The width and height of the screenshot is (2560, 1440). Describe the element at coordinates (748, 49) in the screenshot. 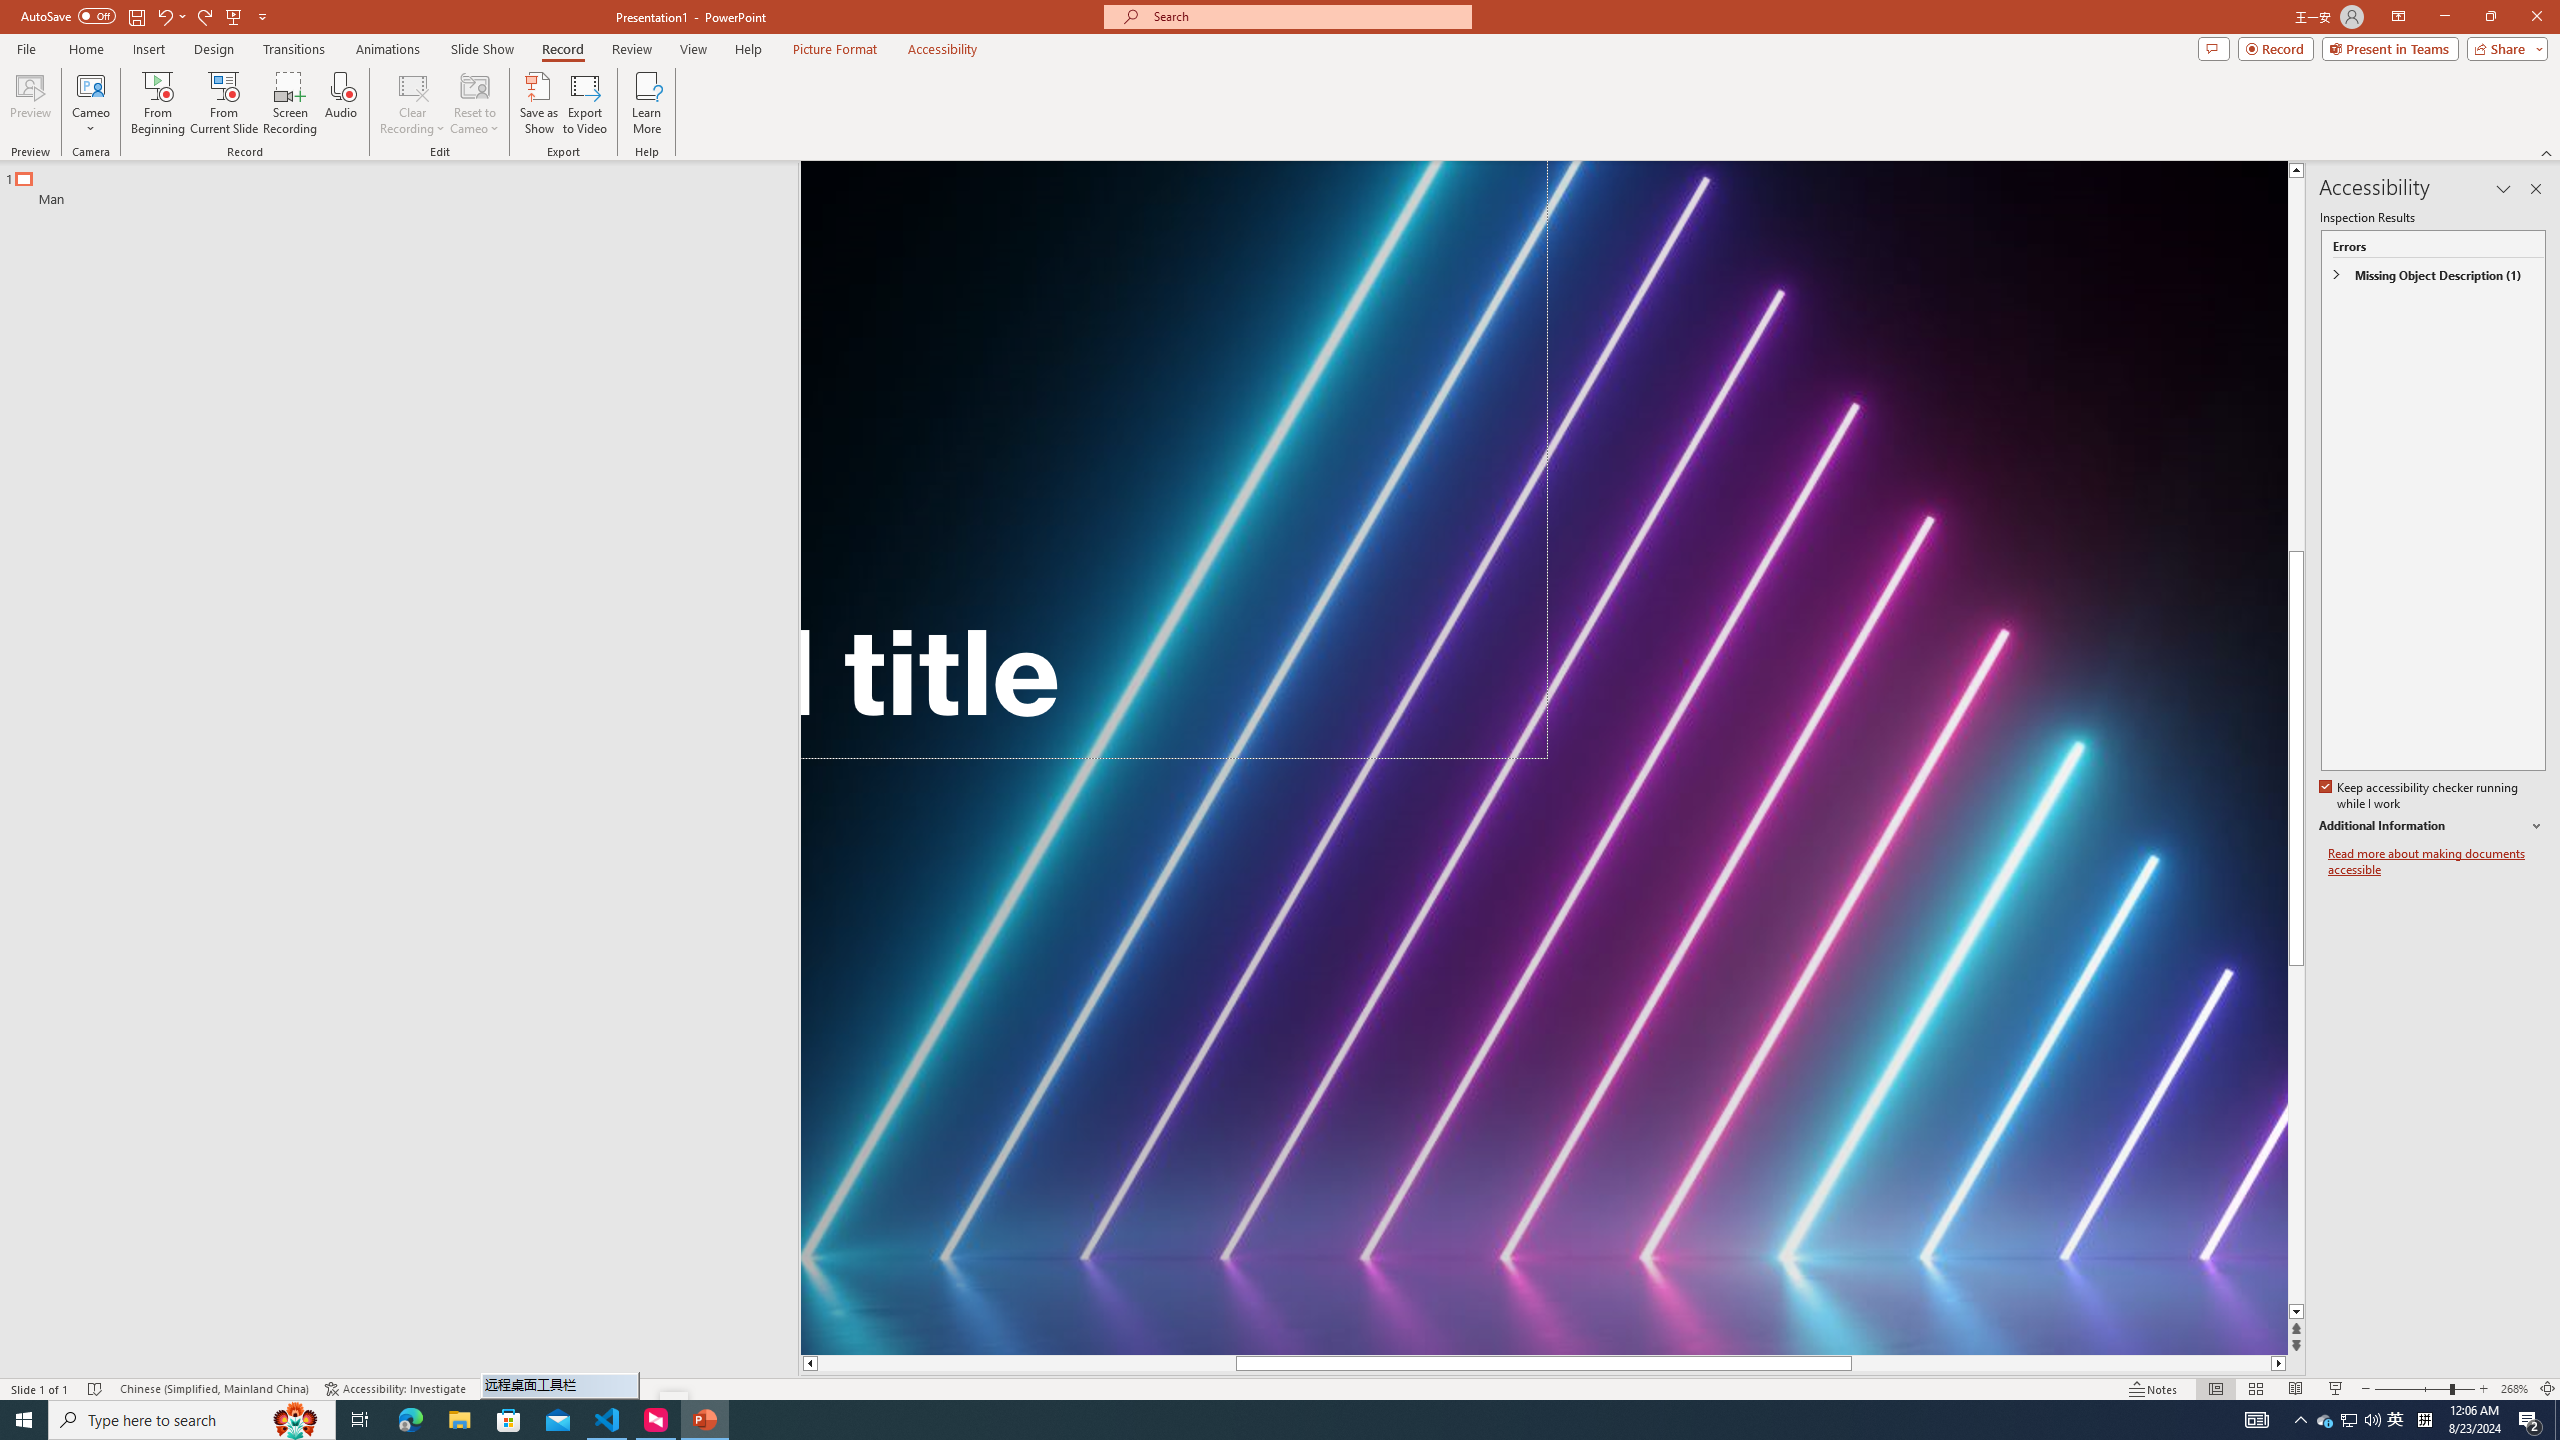

I see `Help` at that location.